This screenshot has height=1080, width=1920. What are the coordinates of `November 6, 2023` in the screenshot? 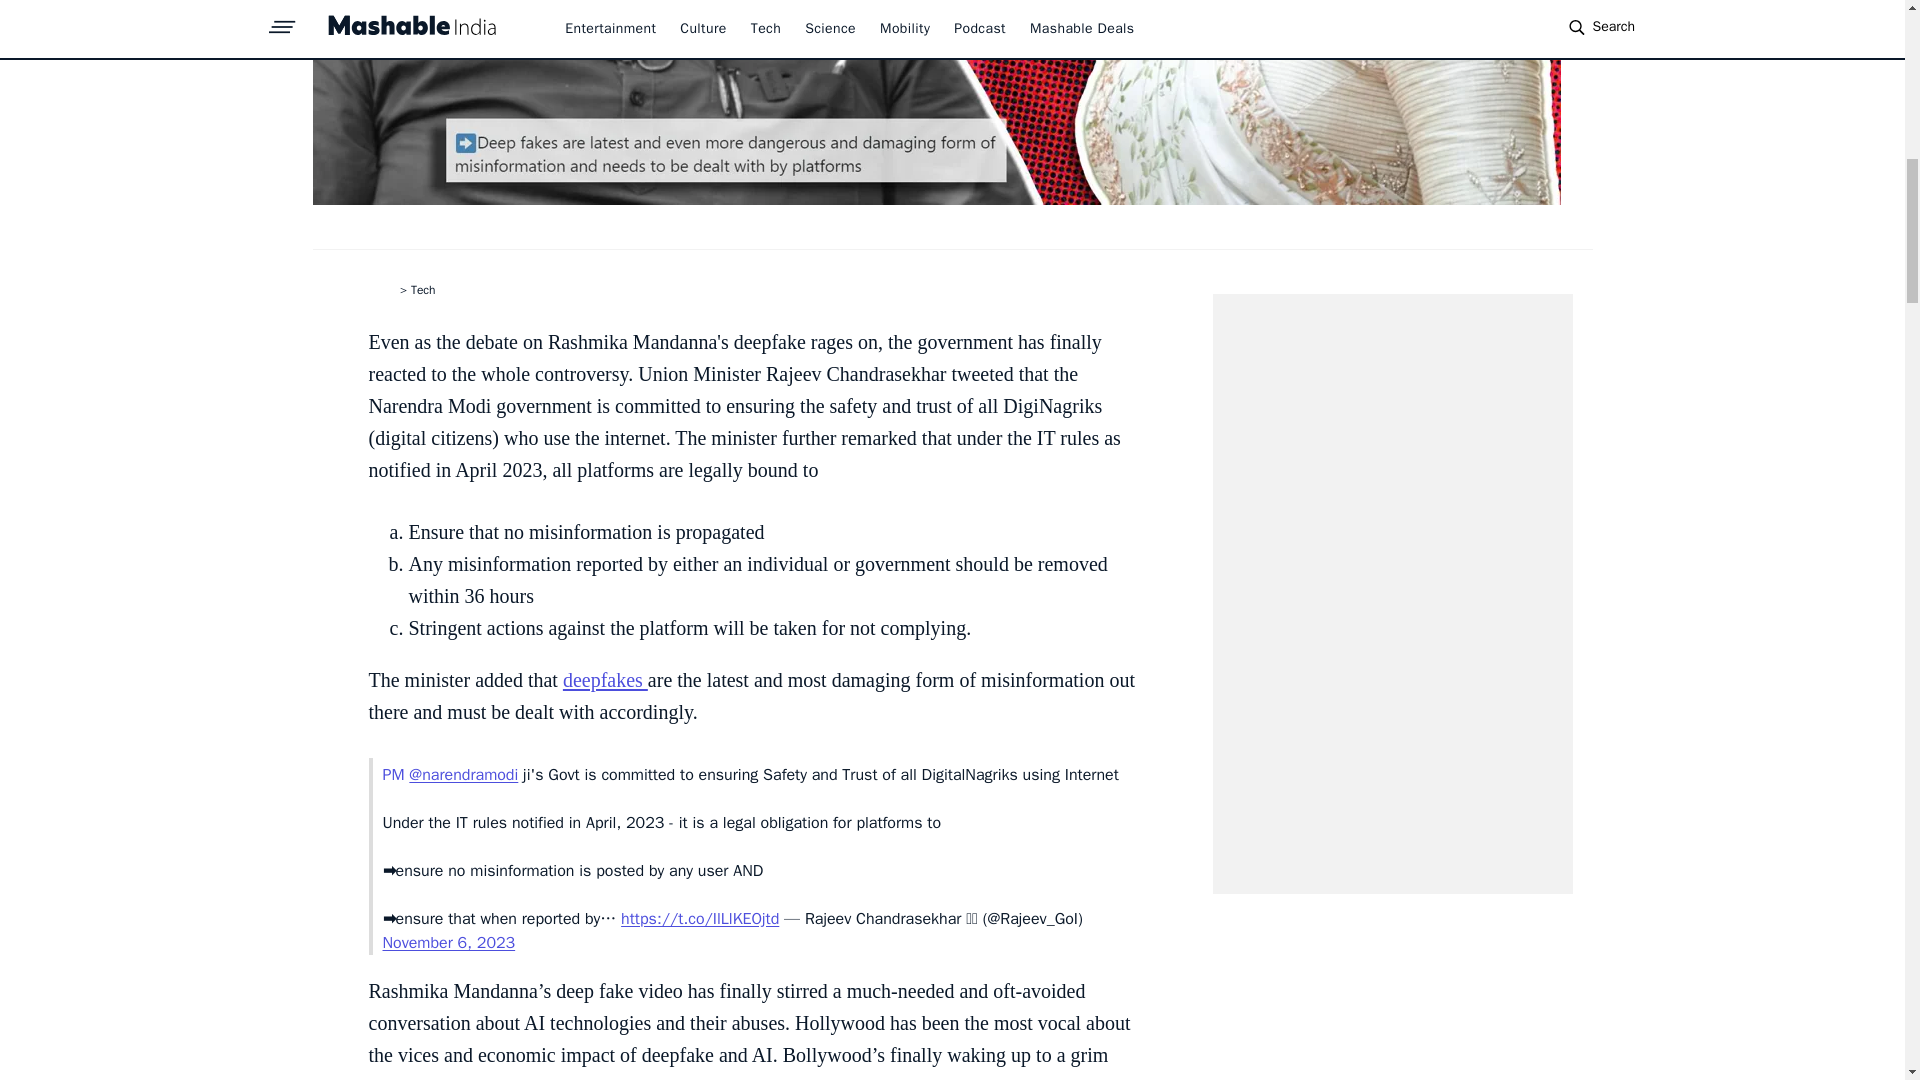 It's located at (448, 942).